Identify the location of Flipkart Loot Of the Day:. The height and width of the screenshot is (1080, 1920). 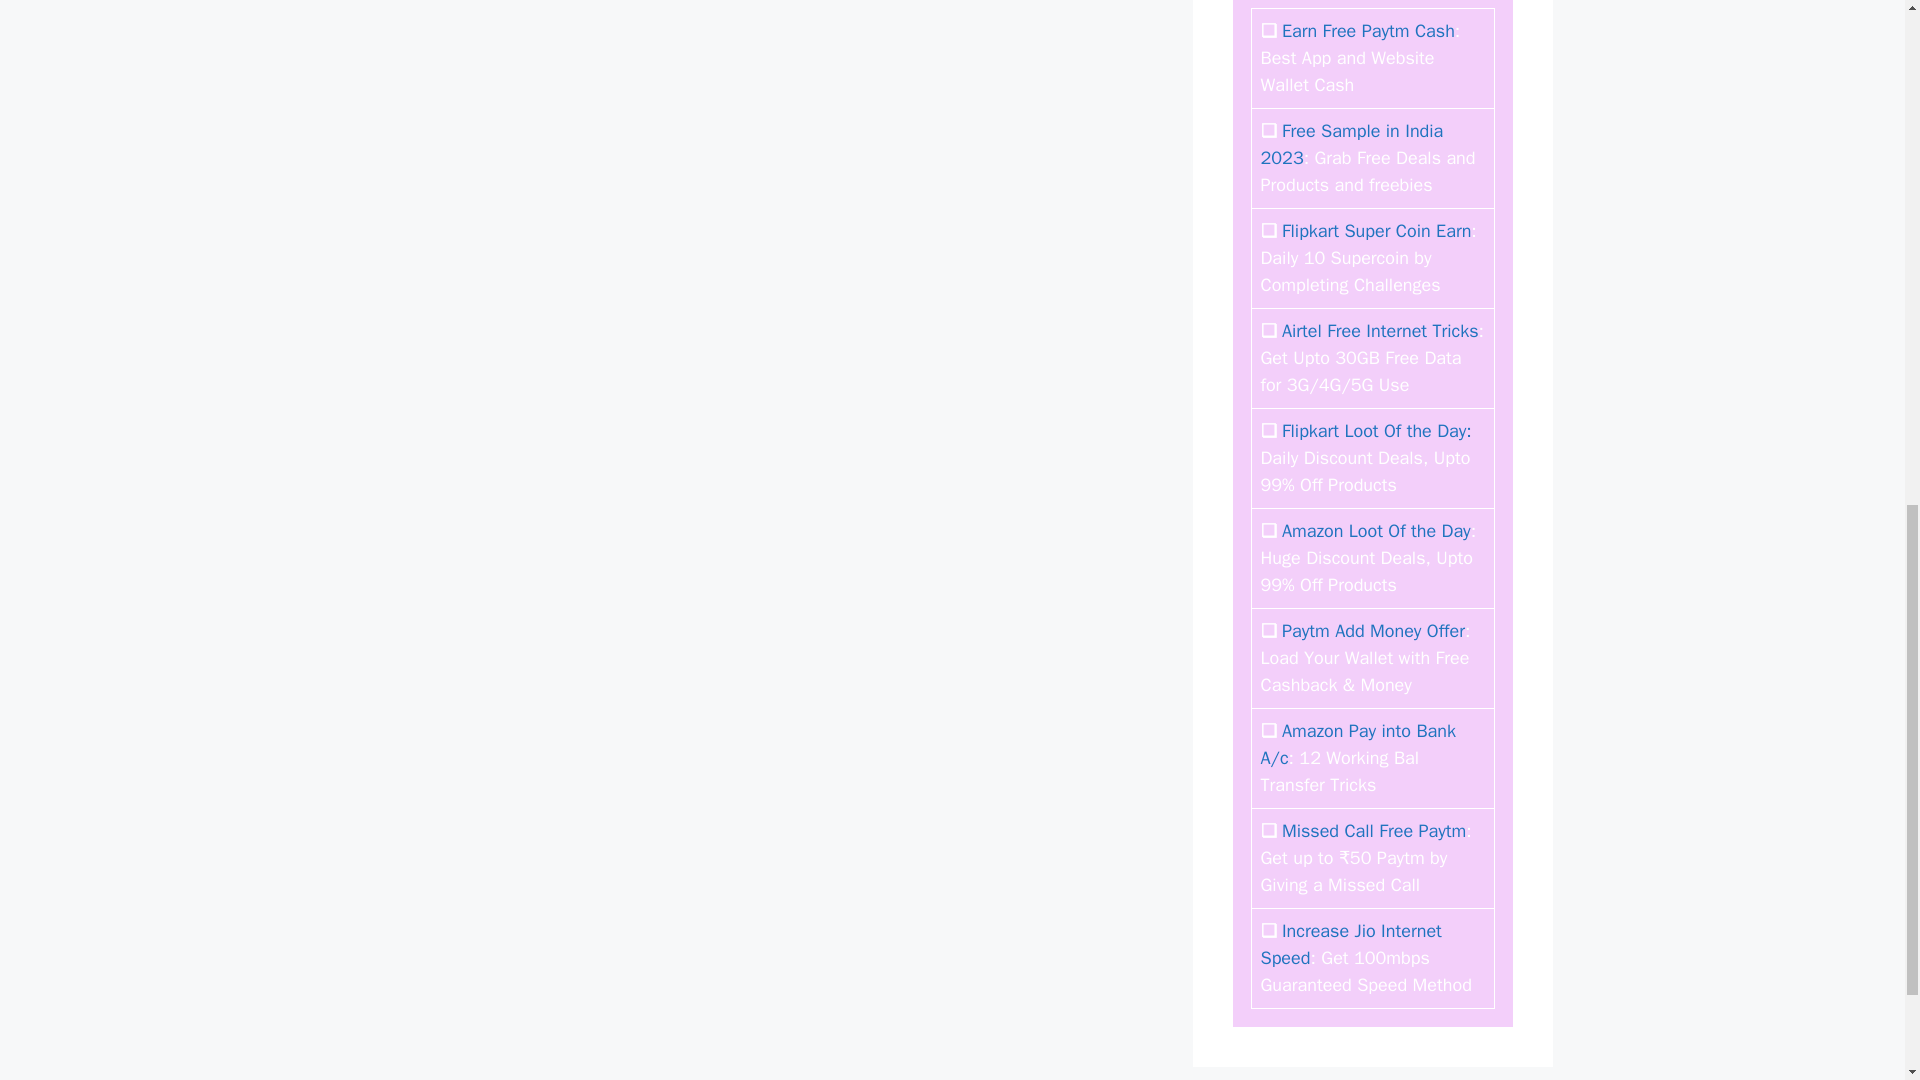
(1377, 430).